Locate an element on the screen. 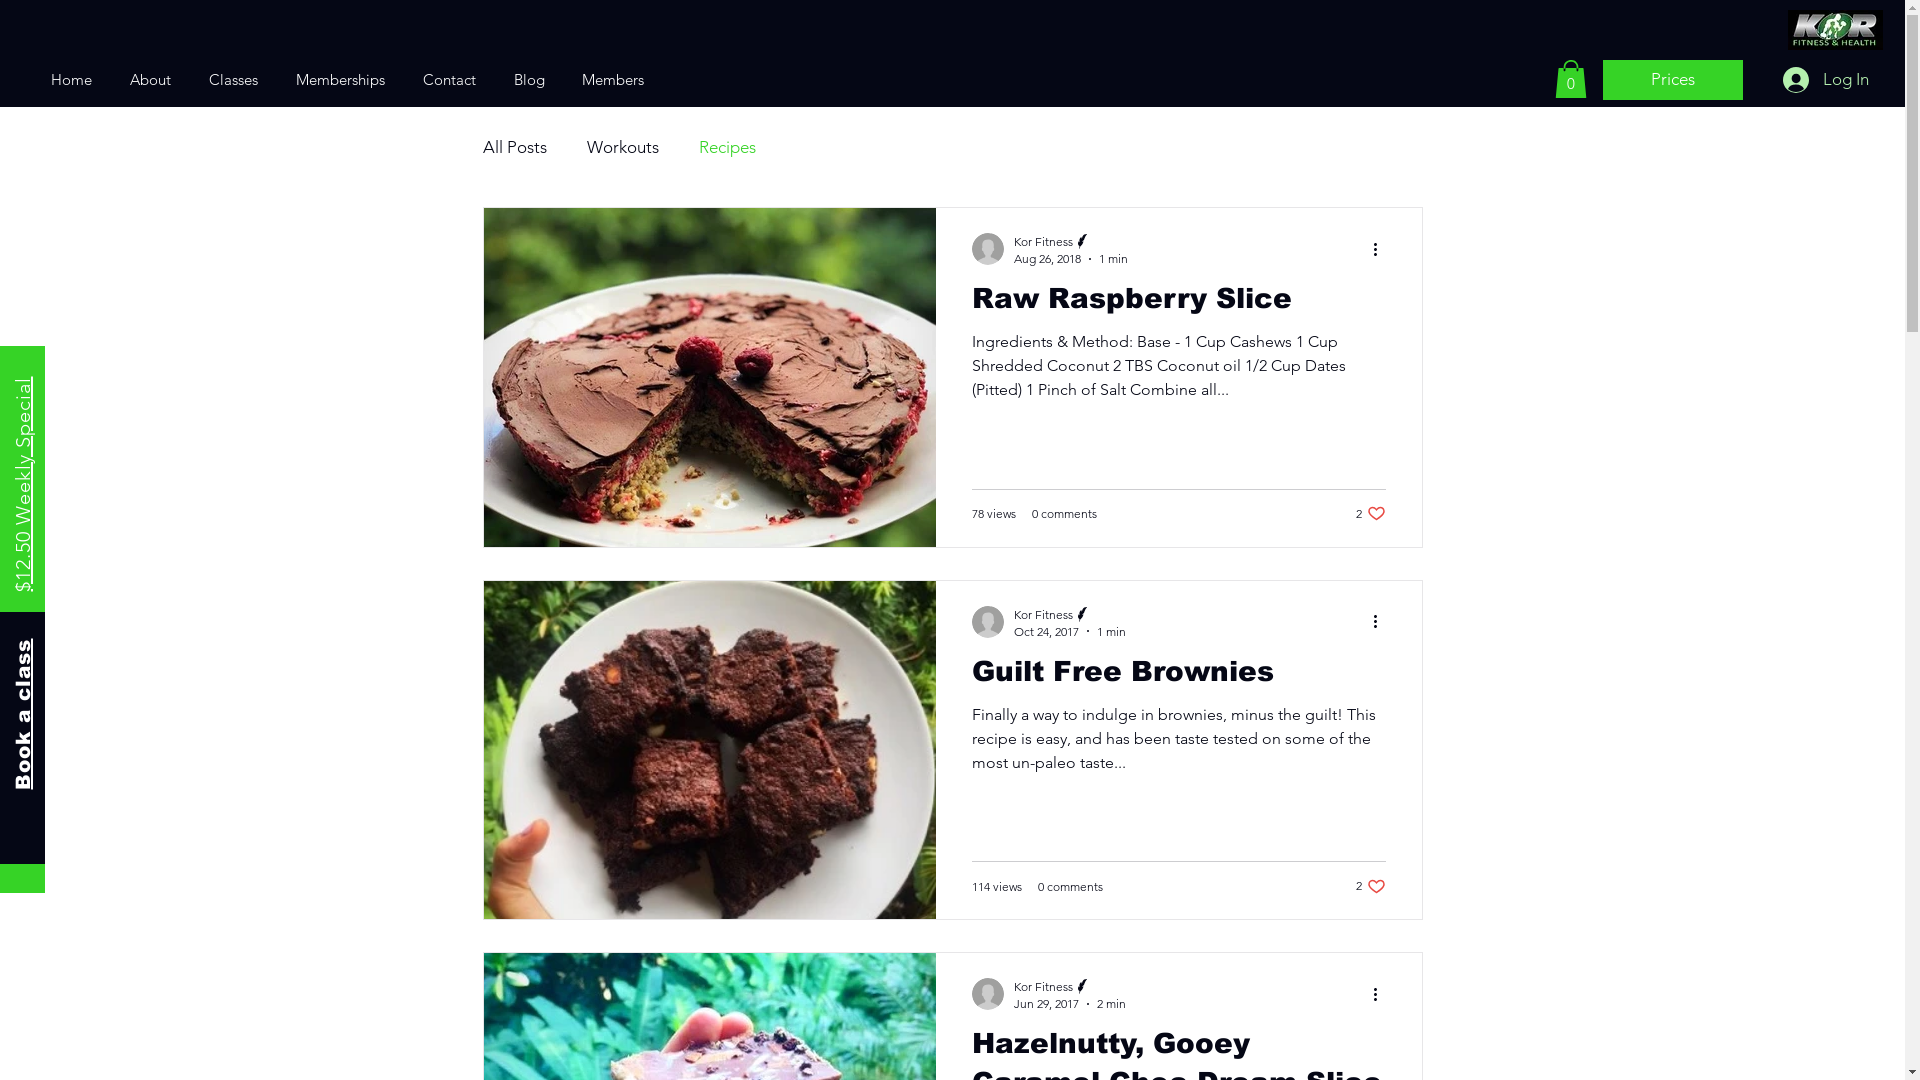 This screenshot has width=1920, height=1080. 2 likes. Post not marked as liked
2 is located at coordinates (1371, 514).